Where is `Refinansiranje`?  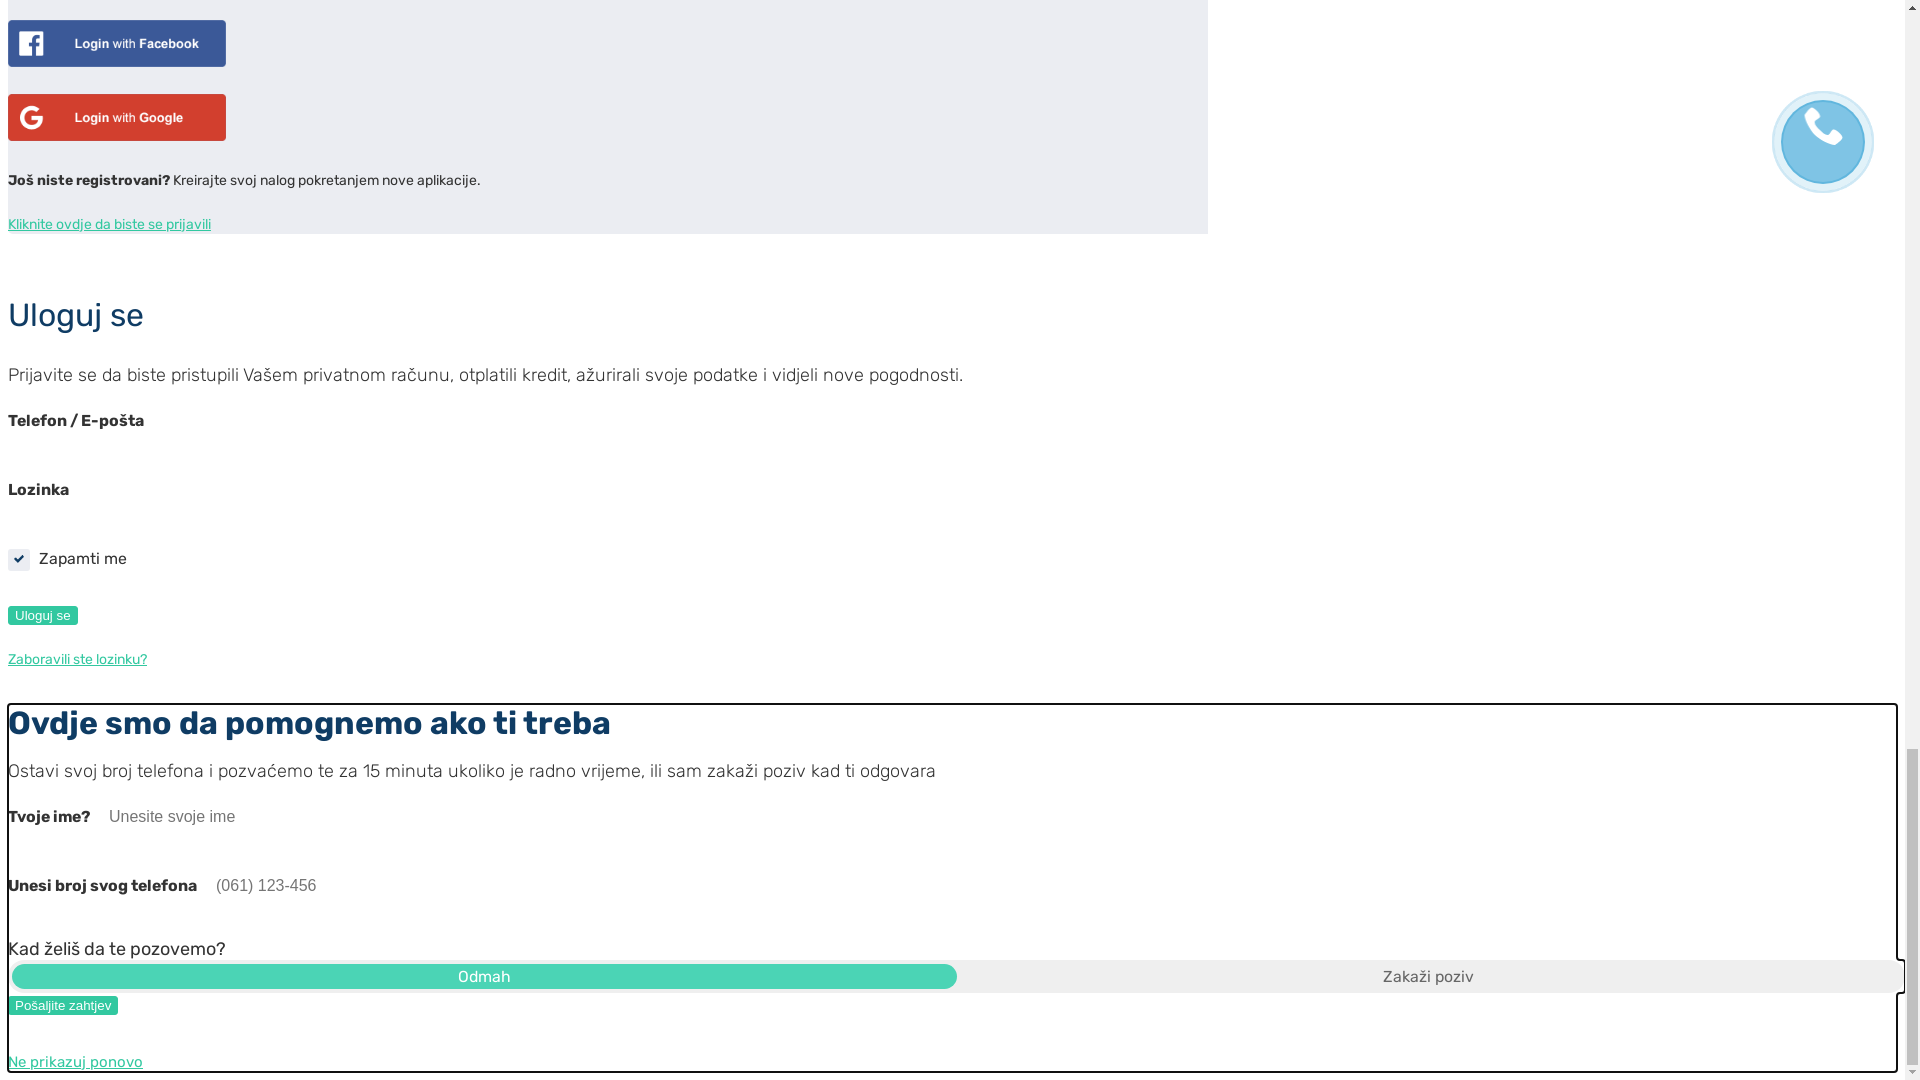
Refinansiranje is located at coordinates (474, 110).